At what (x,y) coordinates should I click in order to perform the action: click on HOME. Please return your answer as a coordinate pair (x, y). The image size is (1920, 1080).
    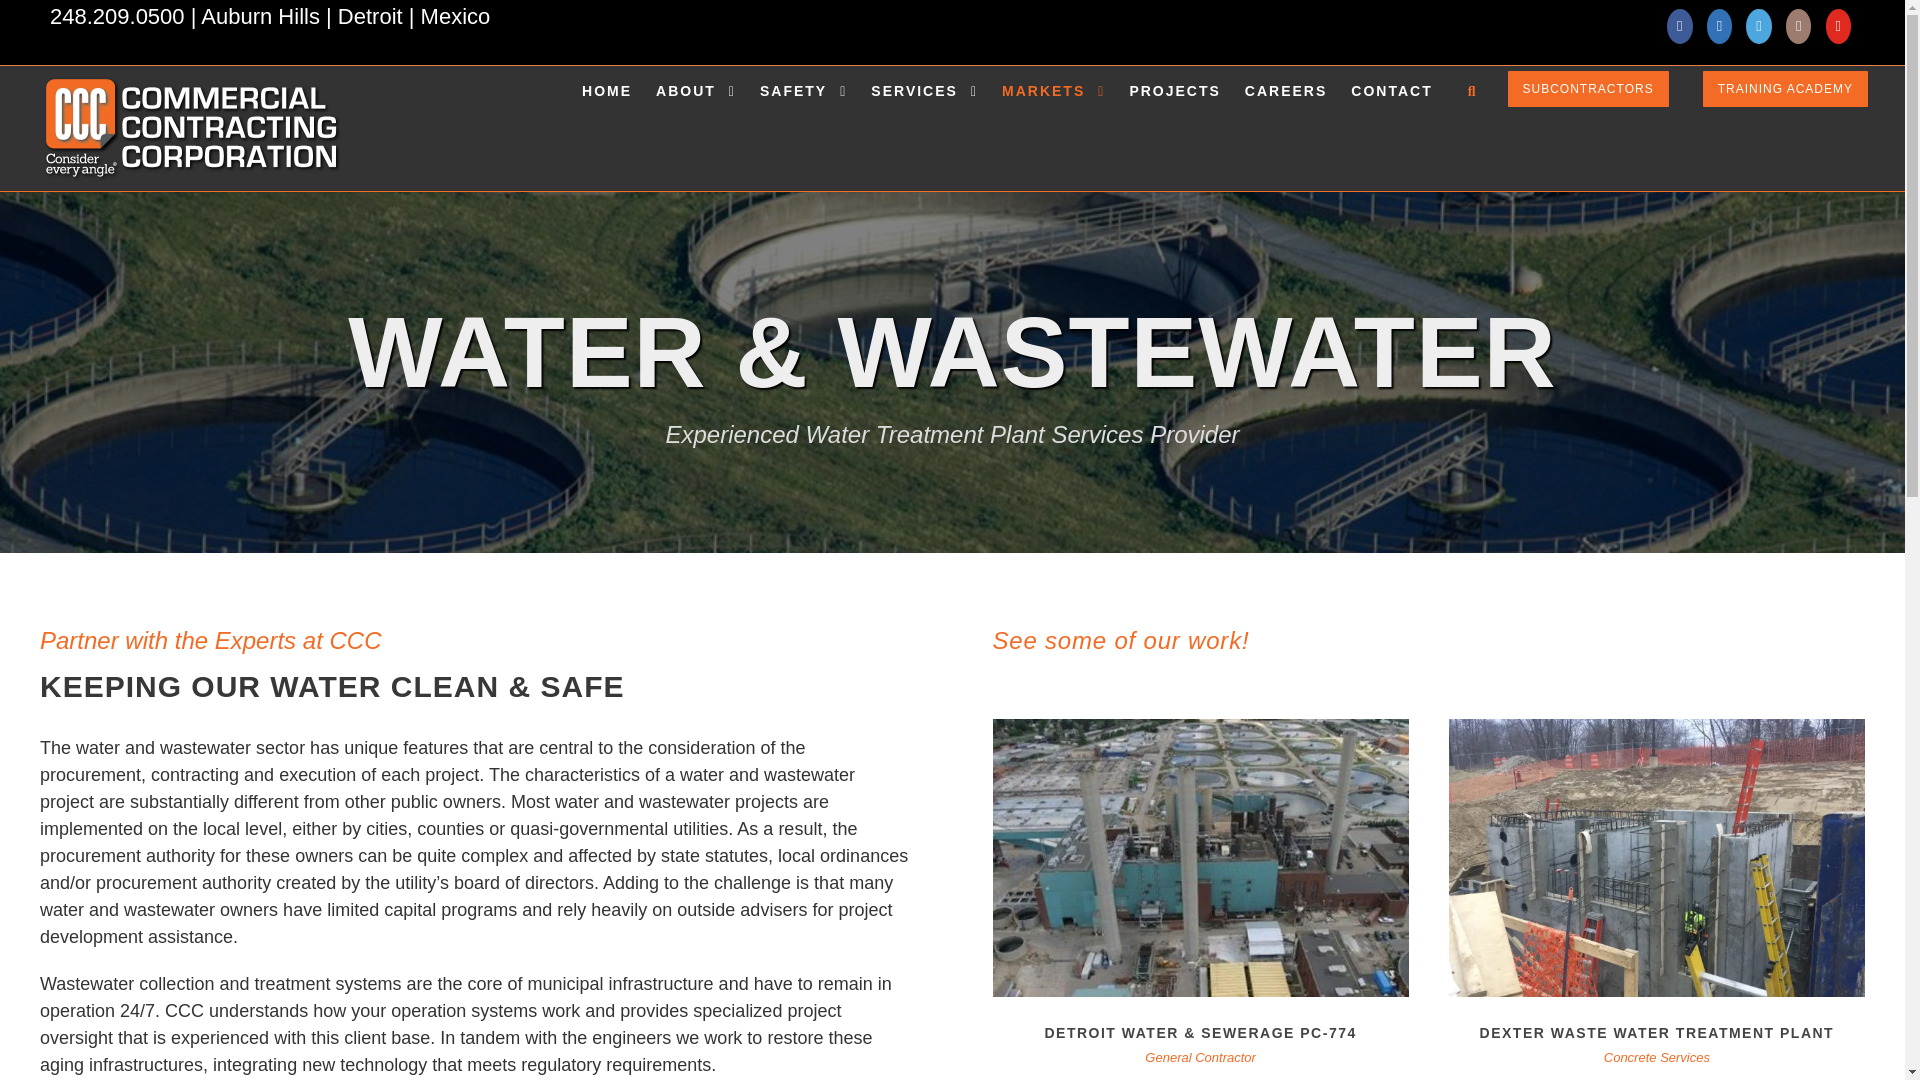
    Looking at the image, I should click on (606, 108).